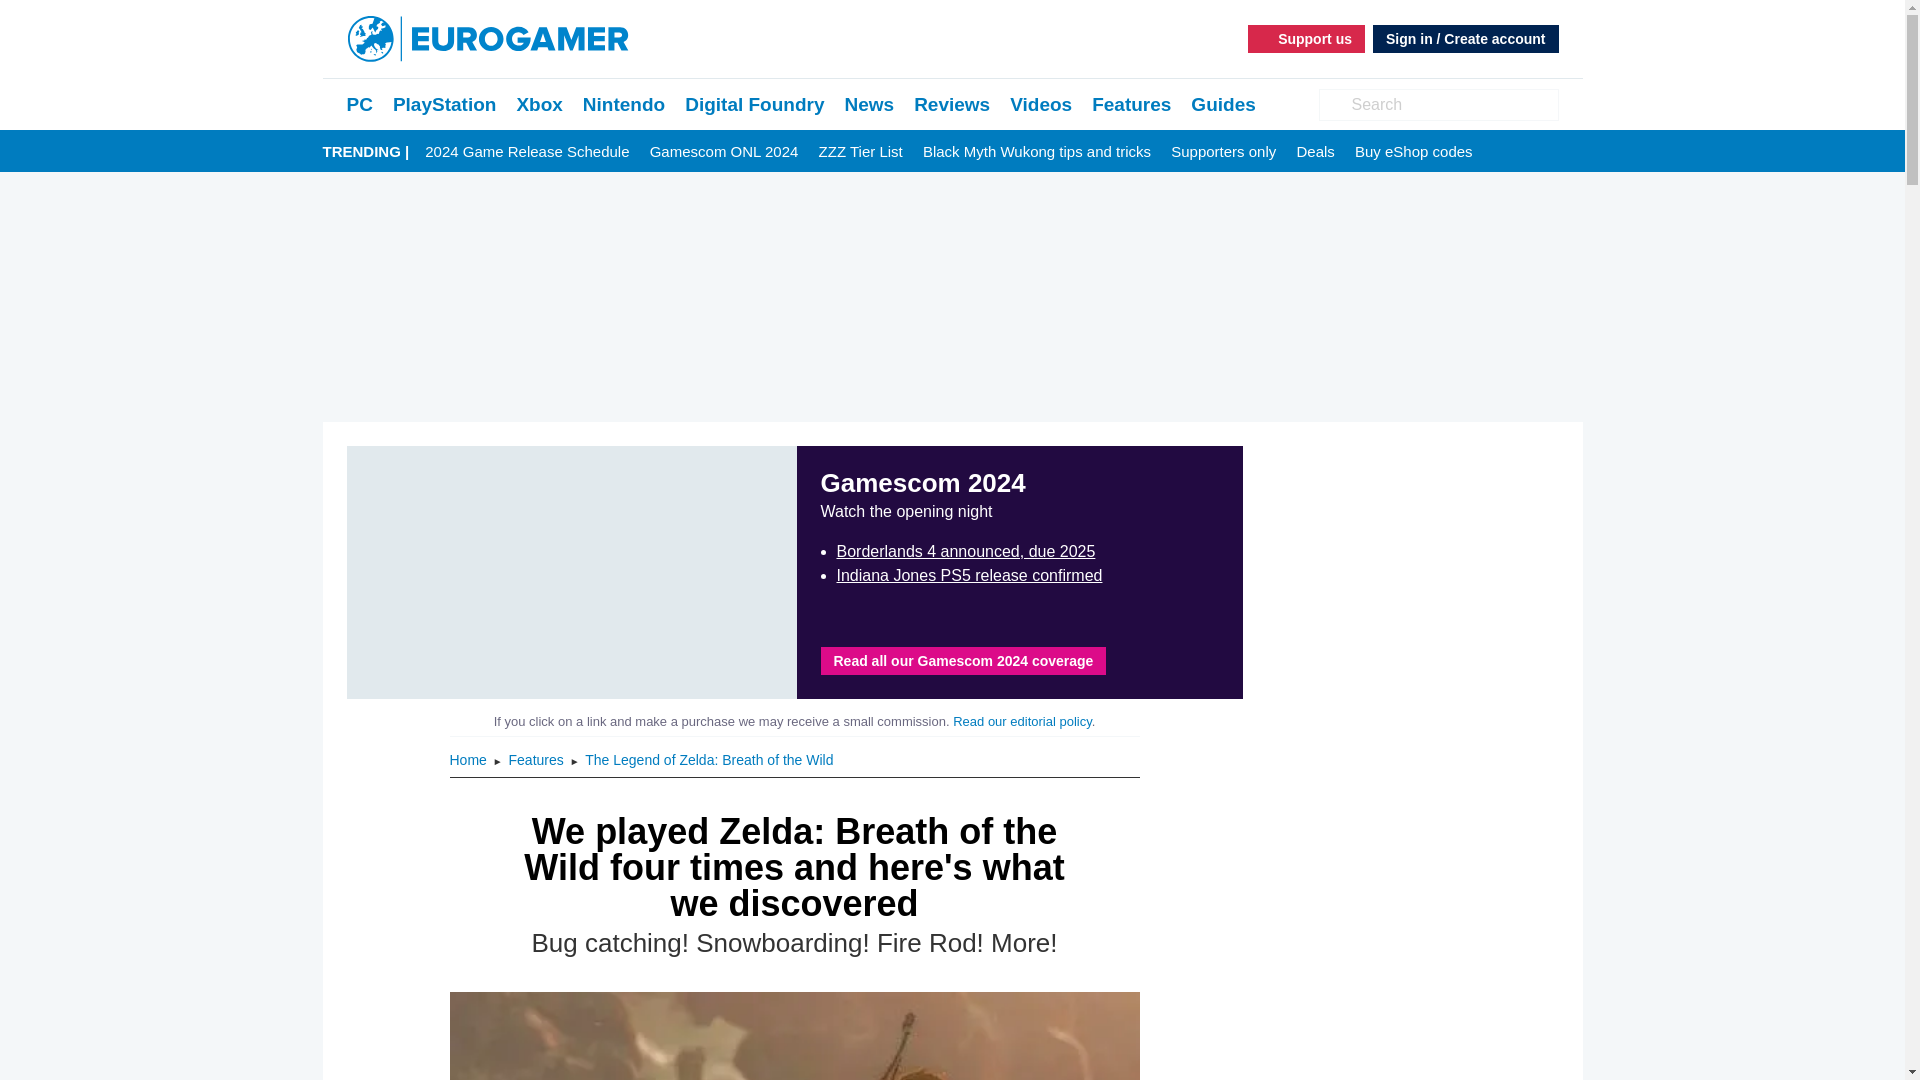 The height and width of the screenshot is (1080, 1920). Describe the element at coordinates (1222, 104) in the screenshot. I see `Guides` at that location.